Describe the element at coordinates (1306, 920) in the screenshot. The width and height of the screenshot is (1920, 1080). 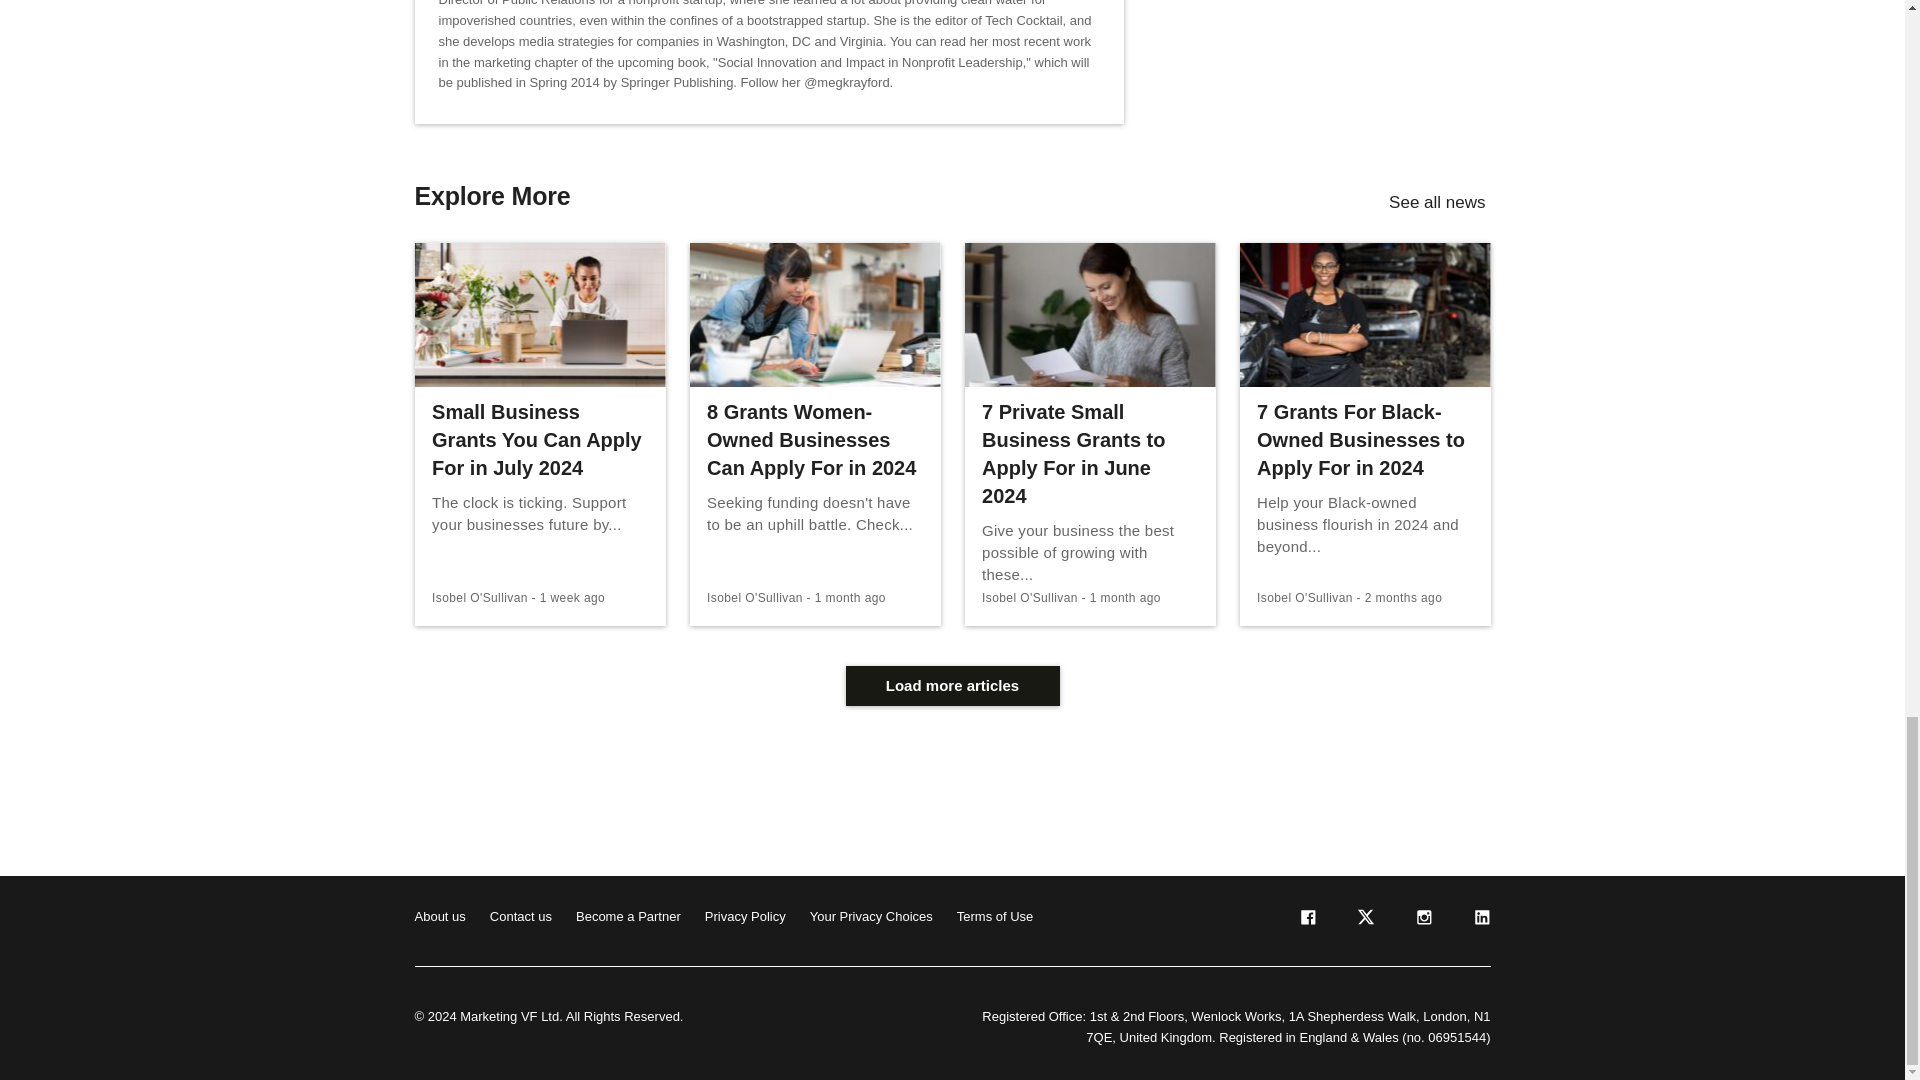
I see `facebook` at that location.